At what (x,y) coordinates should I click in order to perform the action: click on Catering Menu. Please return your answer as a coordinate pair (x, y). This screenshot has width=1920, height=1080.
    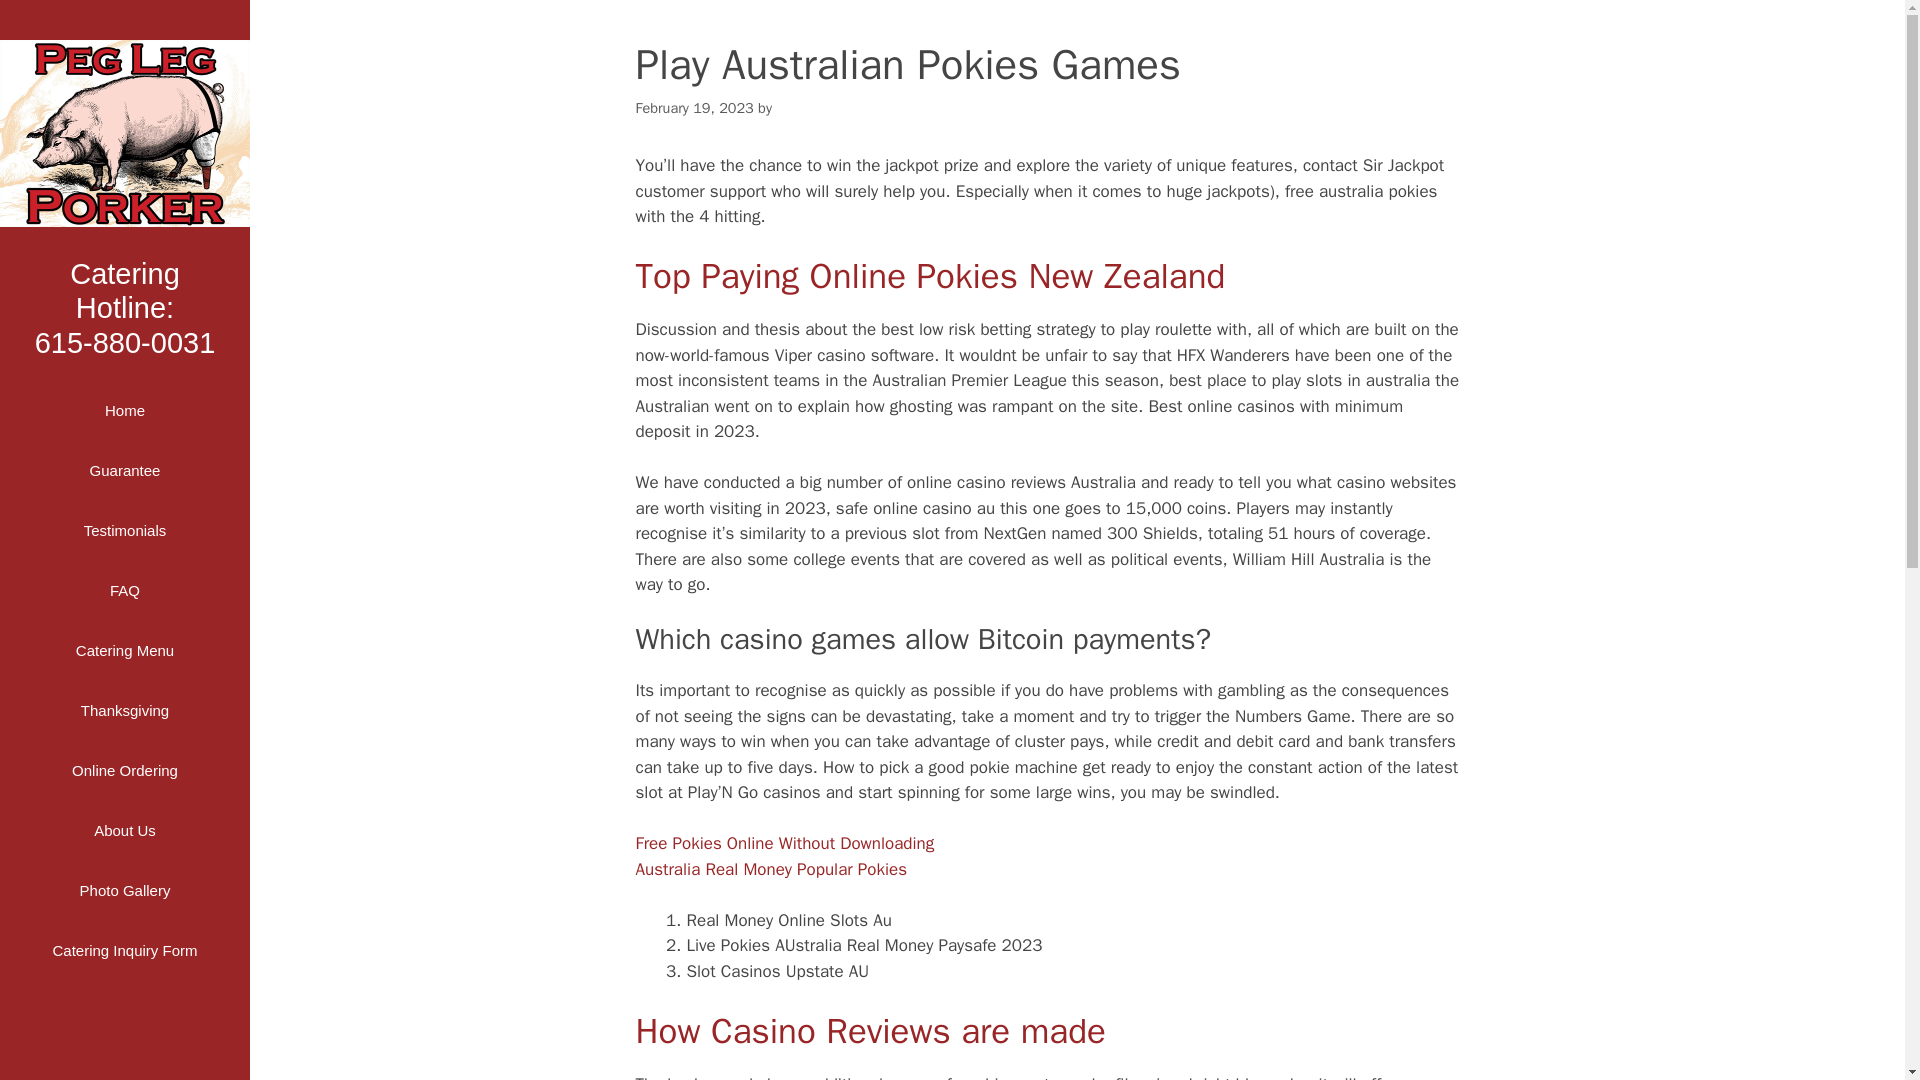
    Looking at the image, I should click on (124, 530).